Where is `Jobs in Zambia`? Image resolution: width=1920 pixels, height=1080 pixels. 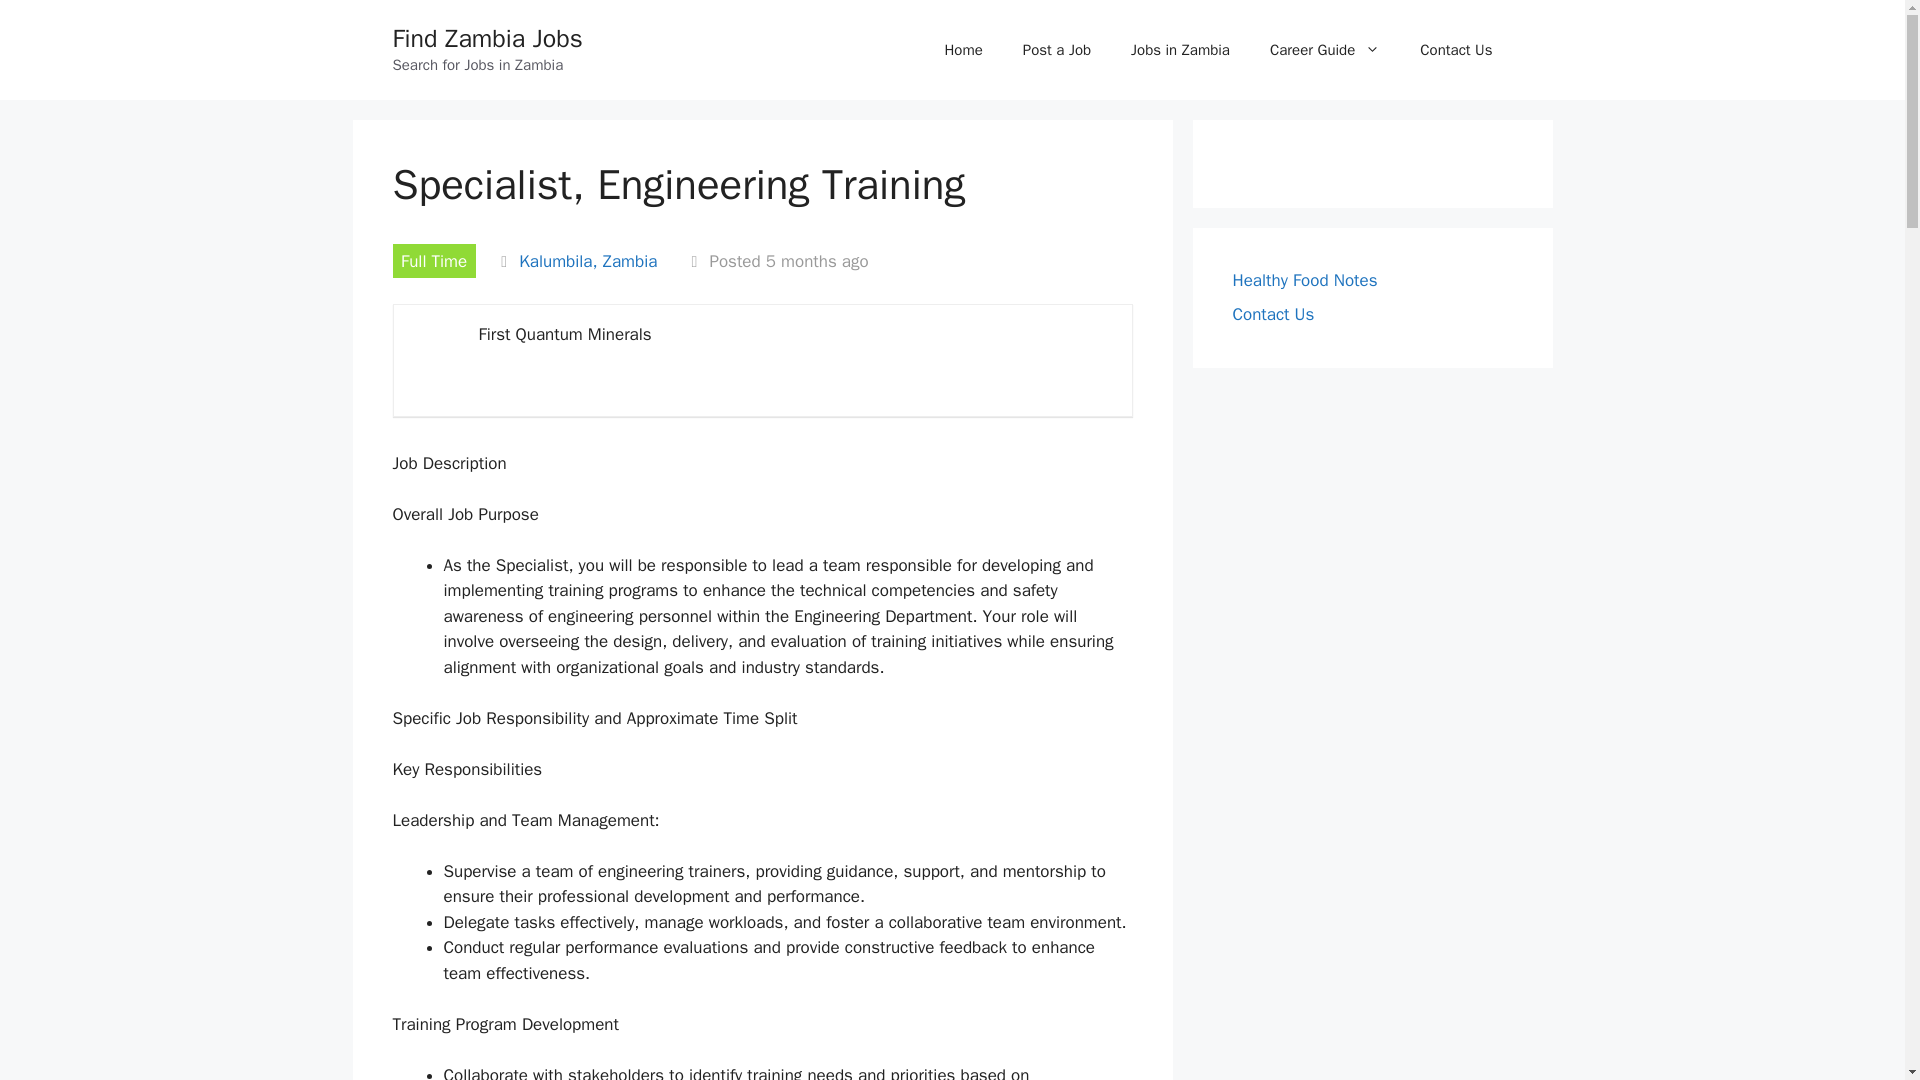 Jobs in Zambia is located at coordinates (1180, 50).